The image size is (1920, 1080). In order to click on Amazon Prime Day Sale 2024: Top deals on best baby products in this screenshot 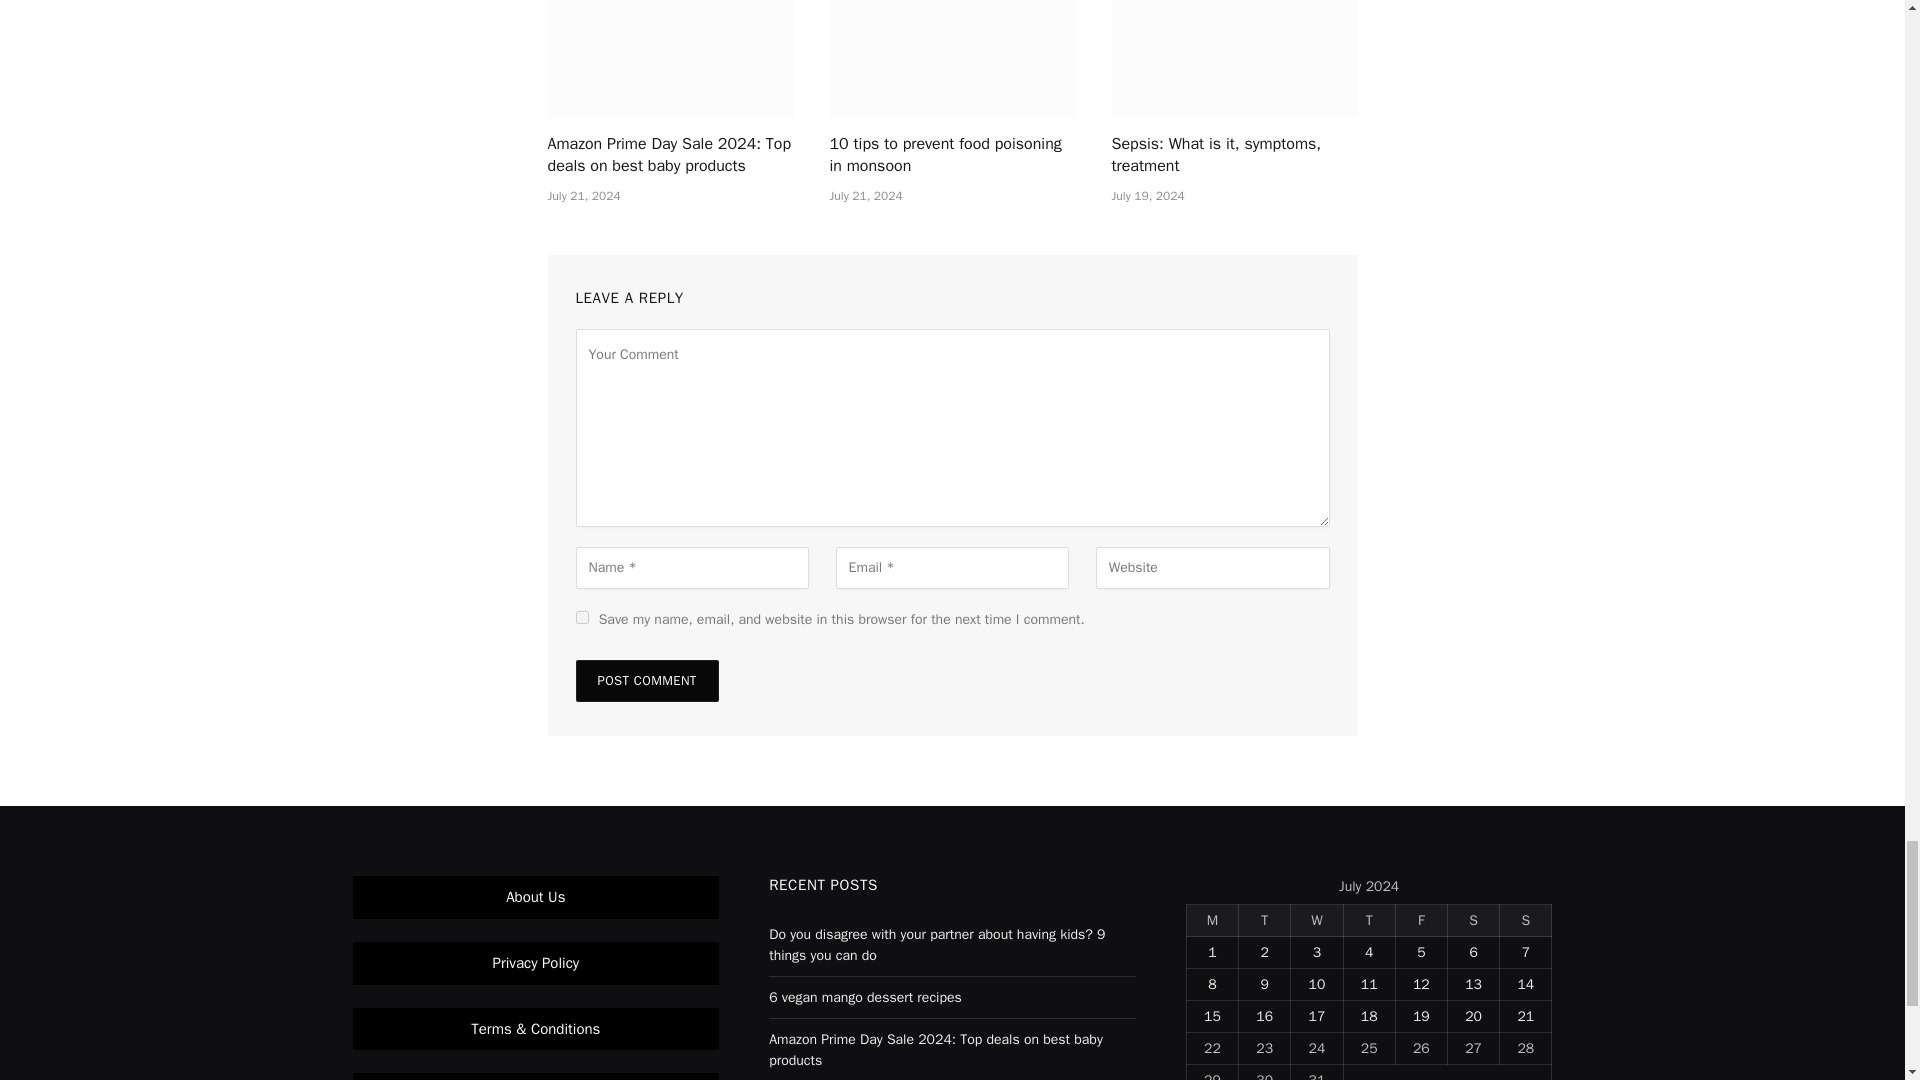, I will do `click(670, 156)`.